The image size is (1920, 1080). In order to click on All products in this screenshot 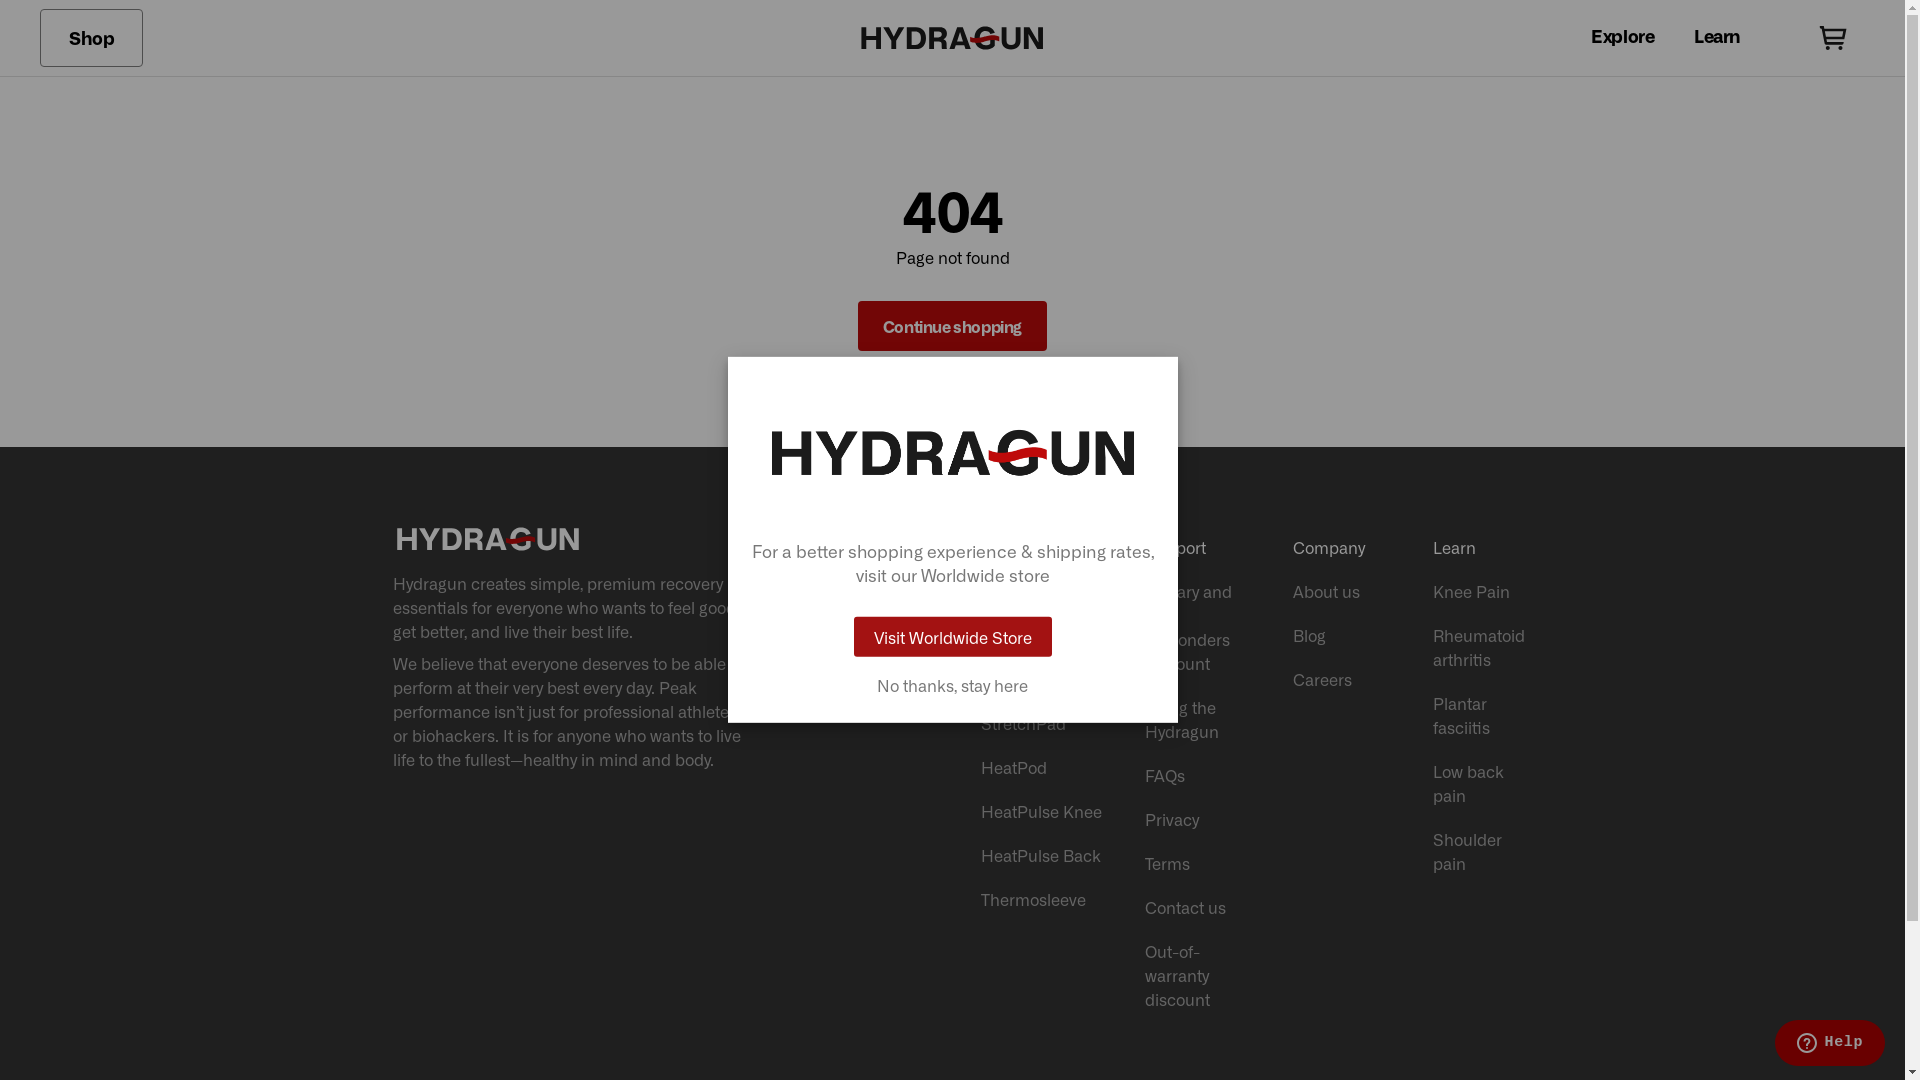, I will do `click(1042, 591)`.